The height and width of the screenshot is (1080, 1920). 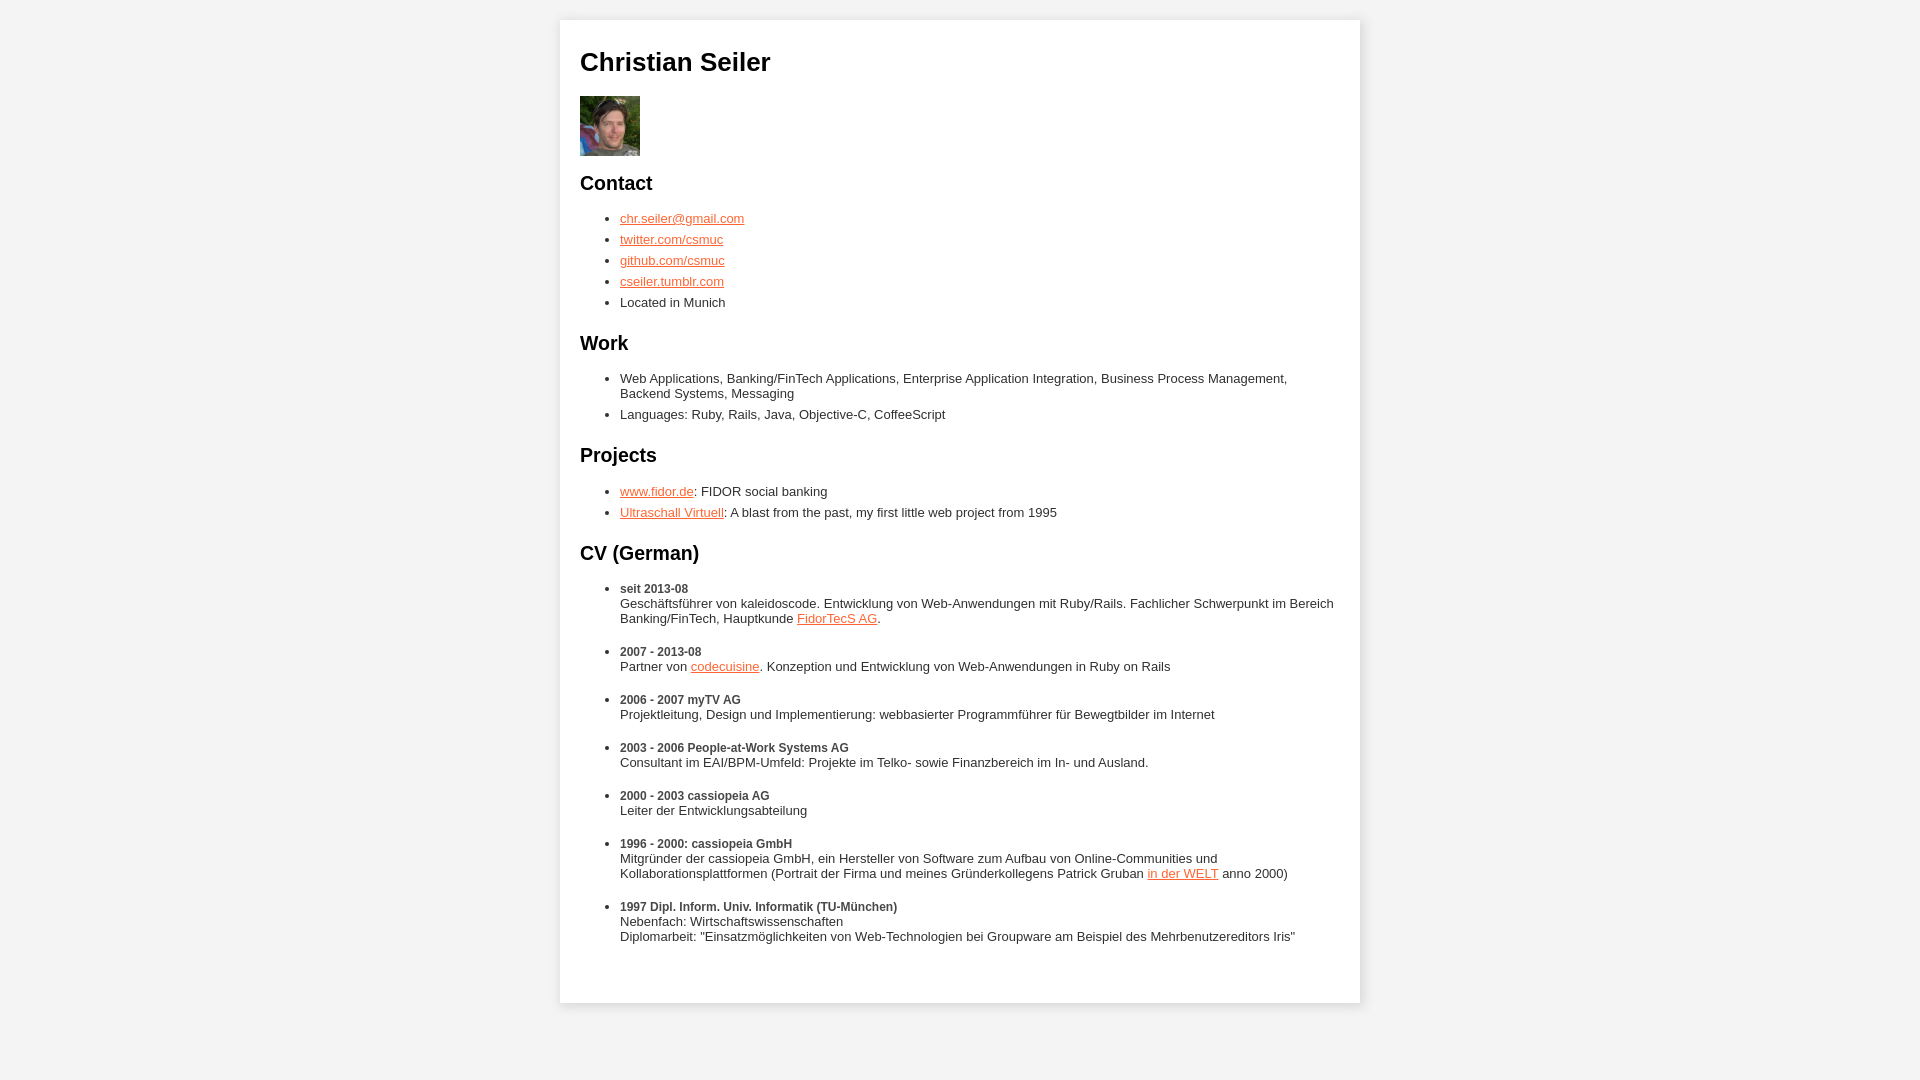 I want to click on cseiler.tumblr.com, so click(x=672, y=282).